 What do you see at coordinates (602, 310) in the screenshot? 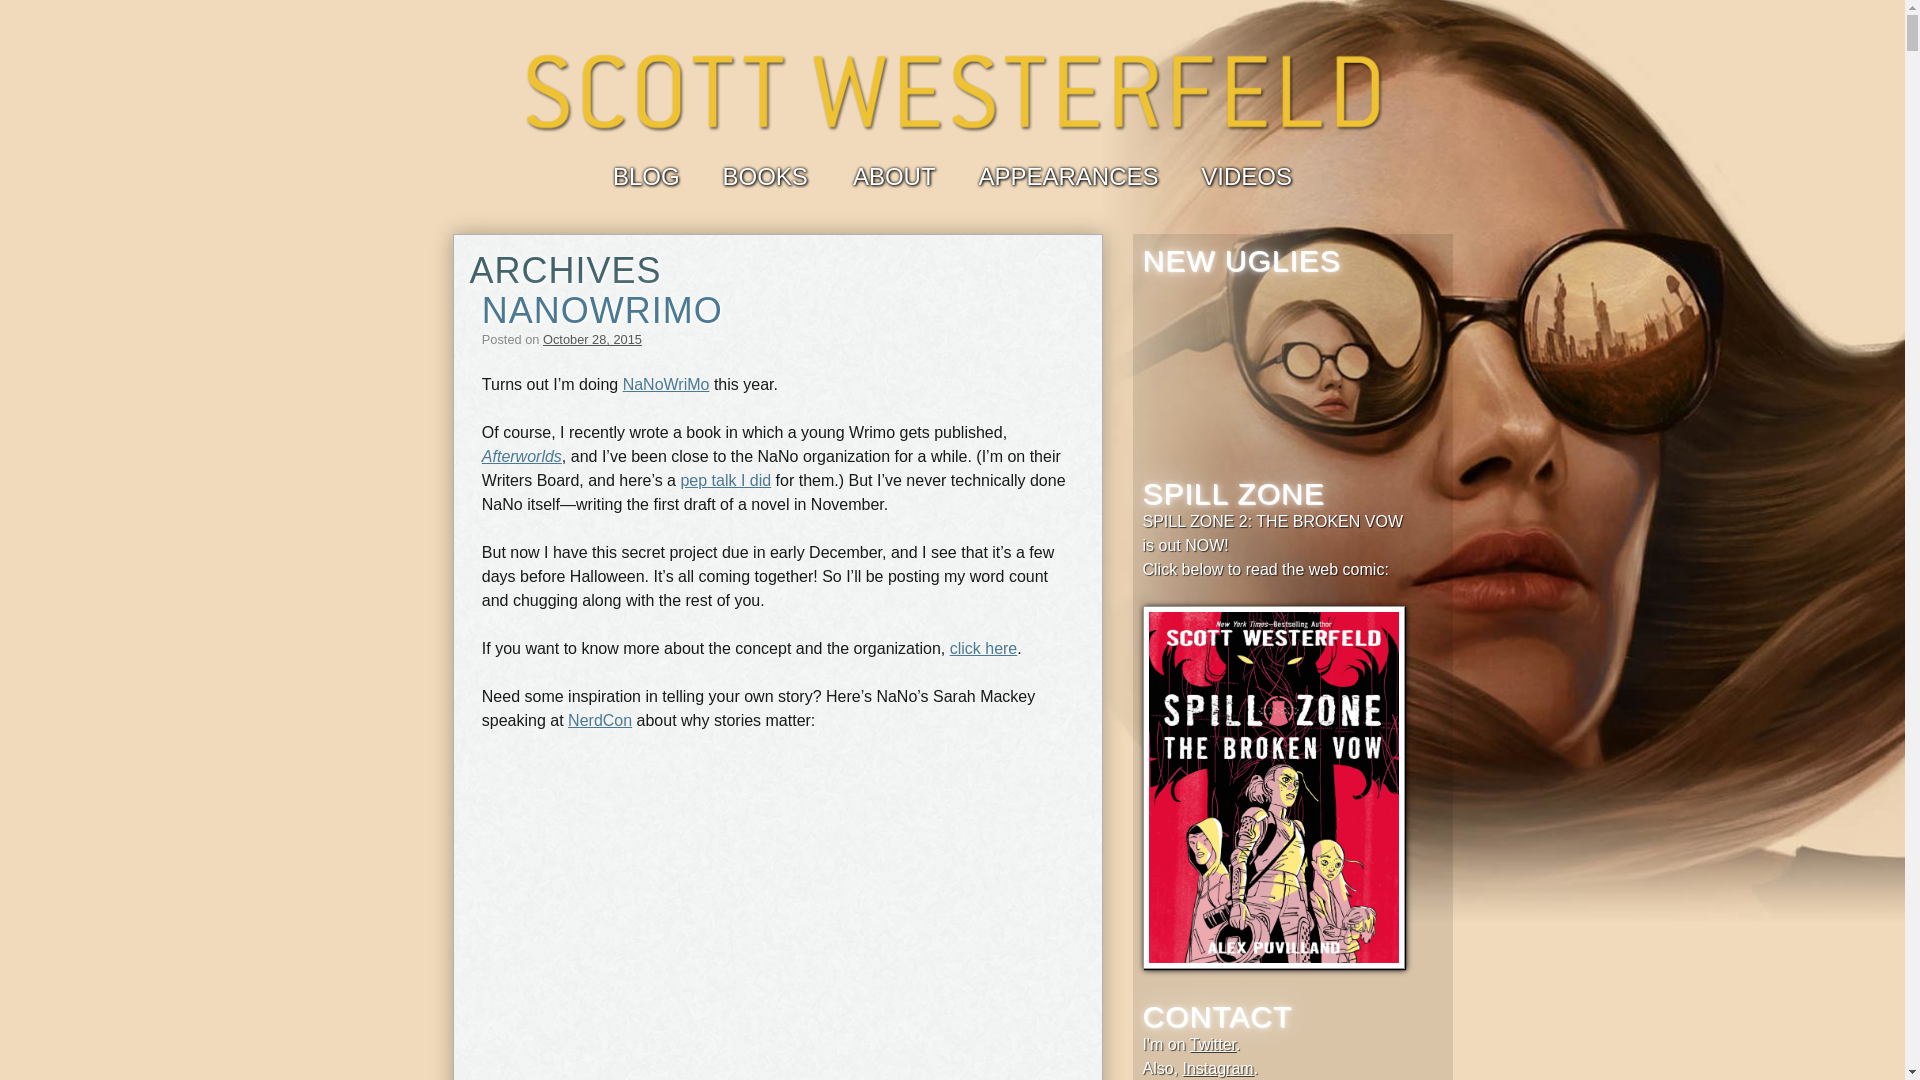
I see `NANOWRIMO` at bounding box center [602, 310].